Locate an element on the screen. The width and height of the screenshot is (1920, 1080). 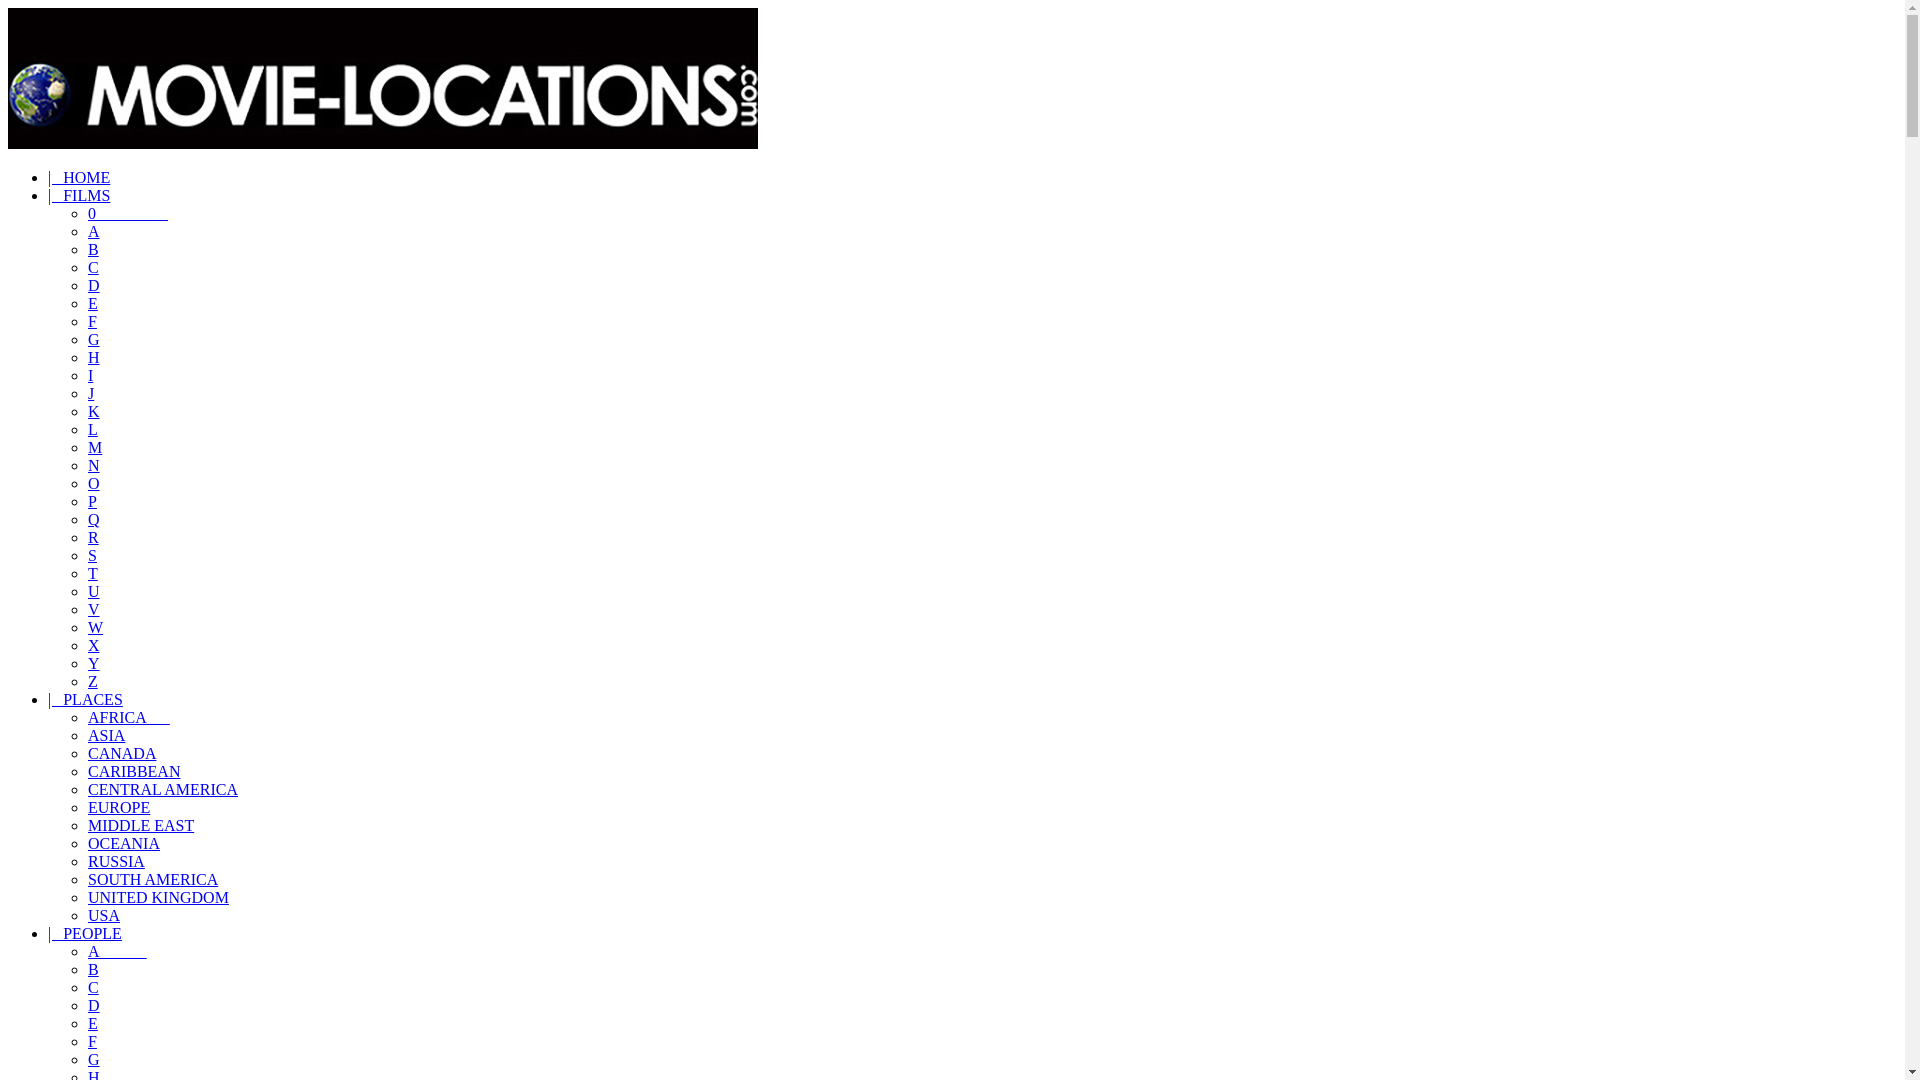
OCEANIA is located at coordinates (124, 843).